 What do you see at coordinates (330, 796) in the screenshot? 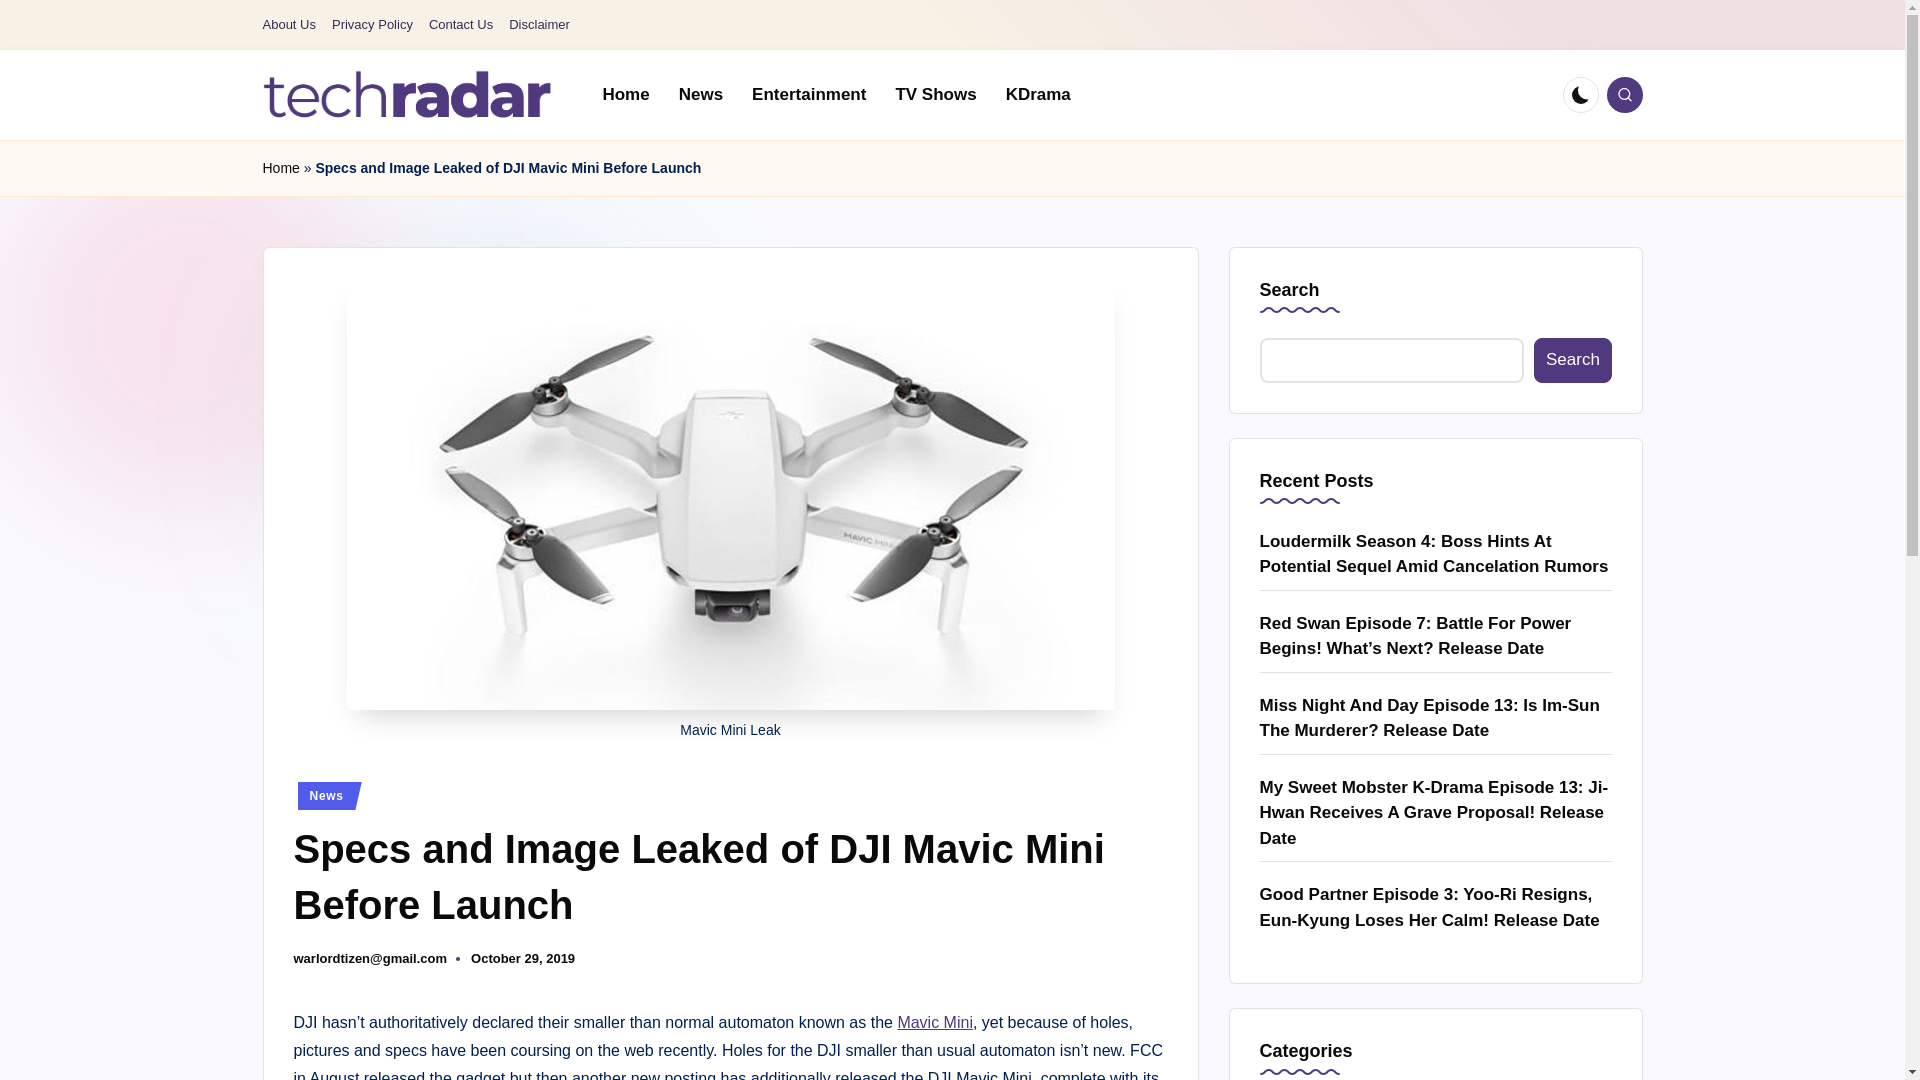
I see `News` at bounding box center [330, 796].